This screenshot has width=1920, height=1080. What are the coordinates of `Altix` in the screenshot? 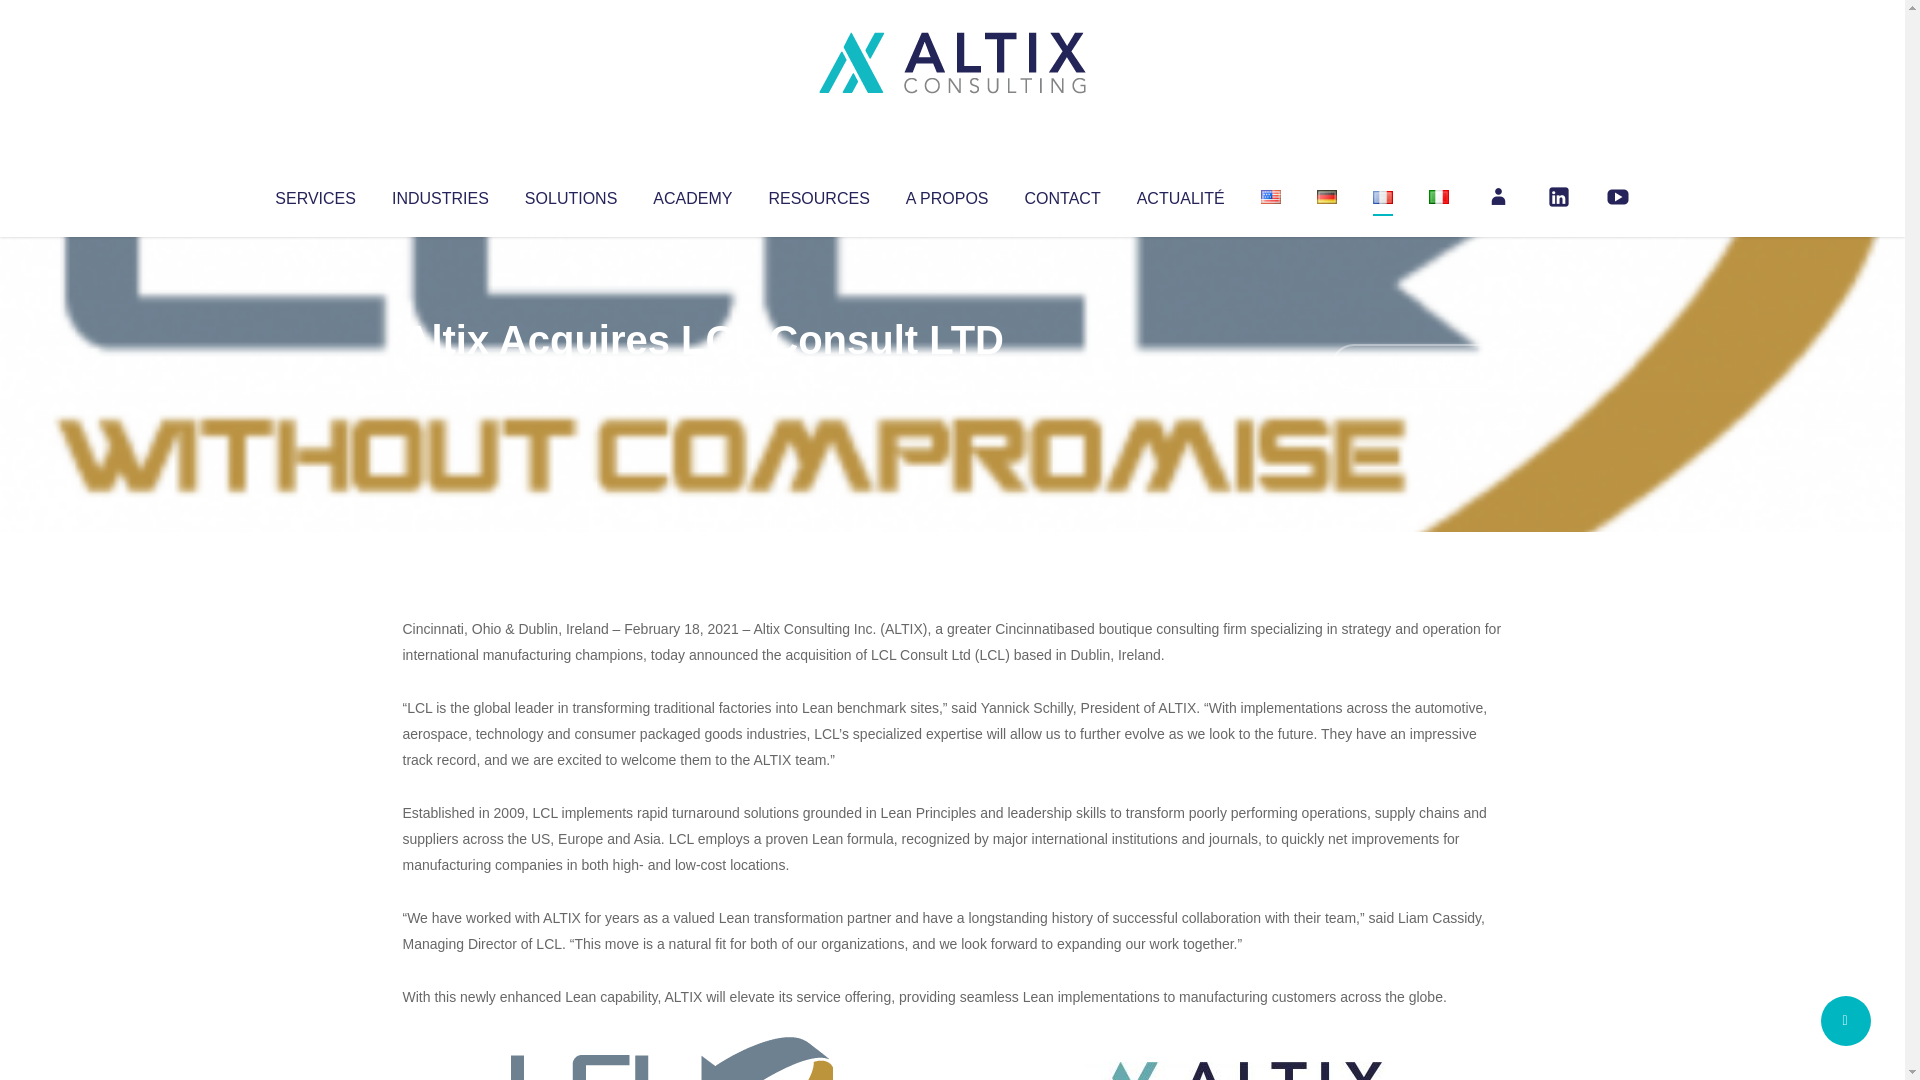 It's located at (440, 380).